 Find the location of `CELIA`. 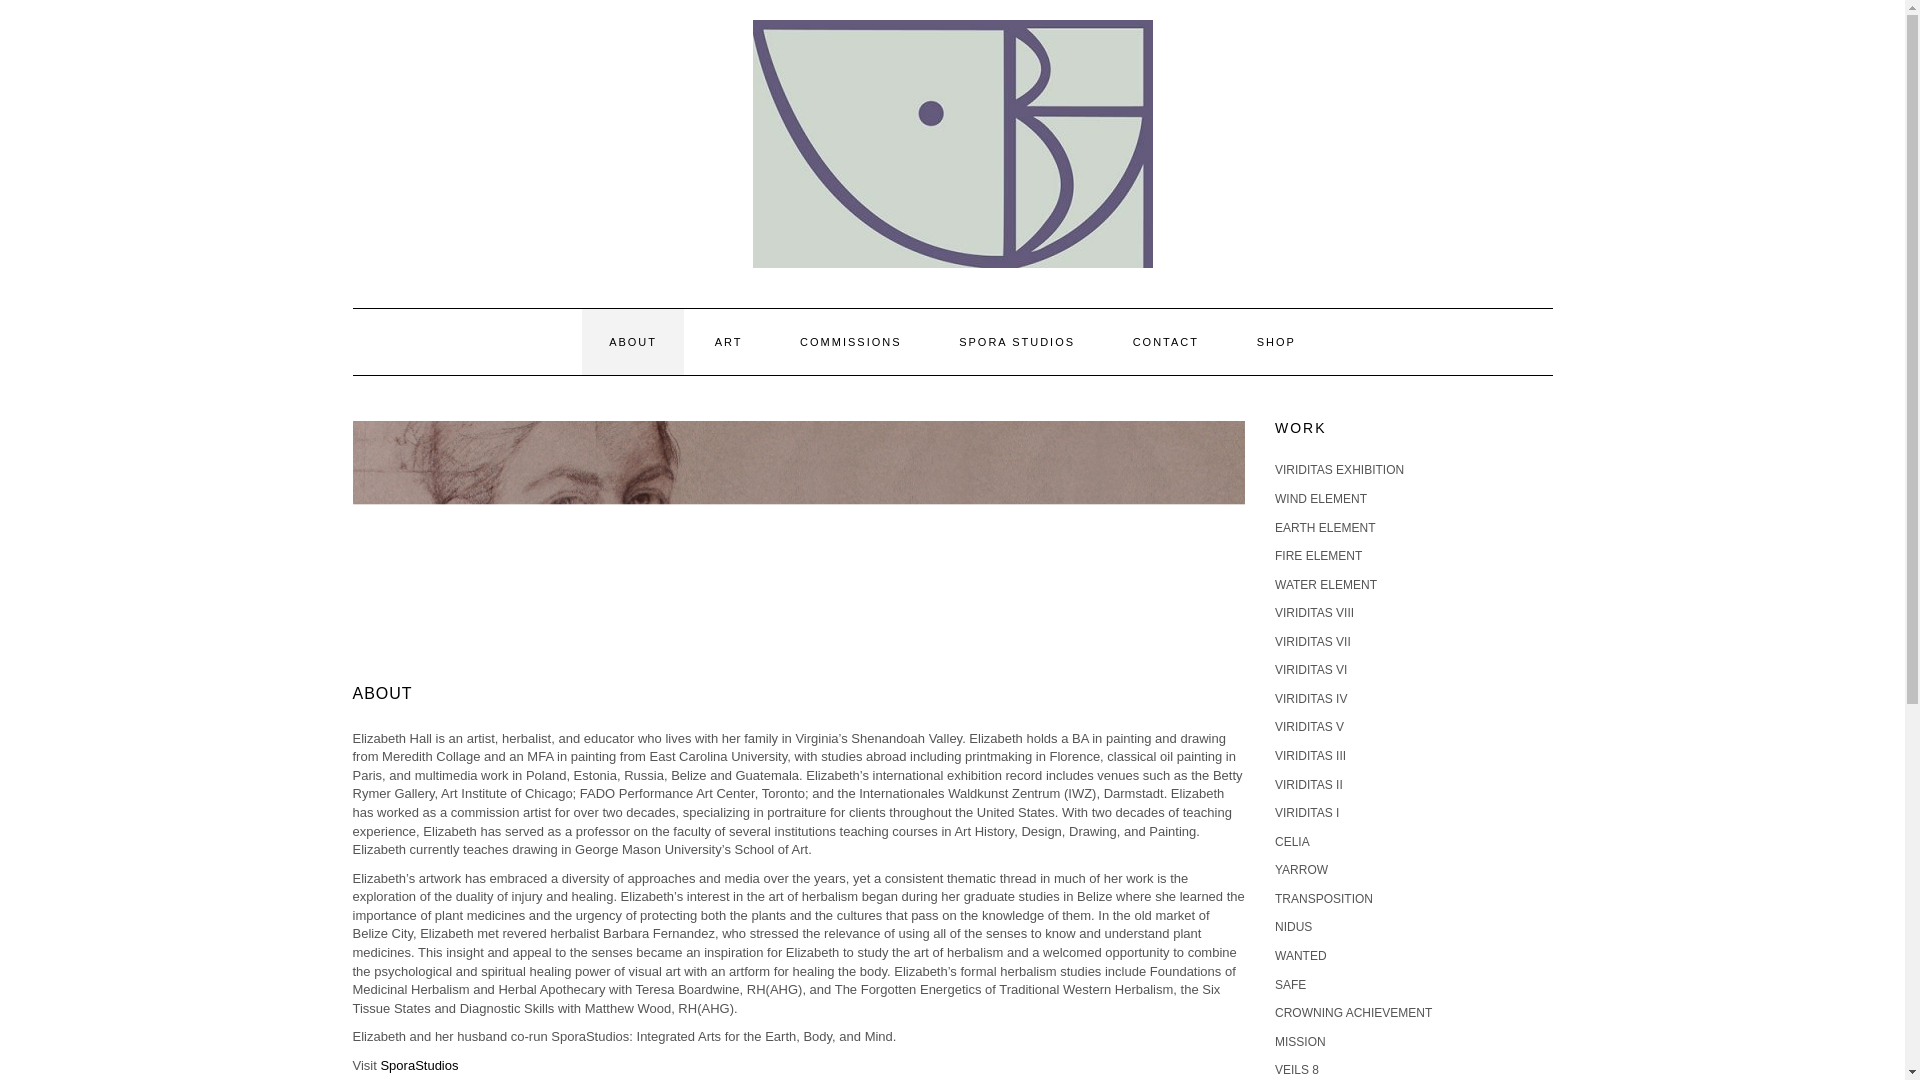

CELIA is located at coordinates (1292, 841).